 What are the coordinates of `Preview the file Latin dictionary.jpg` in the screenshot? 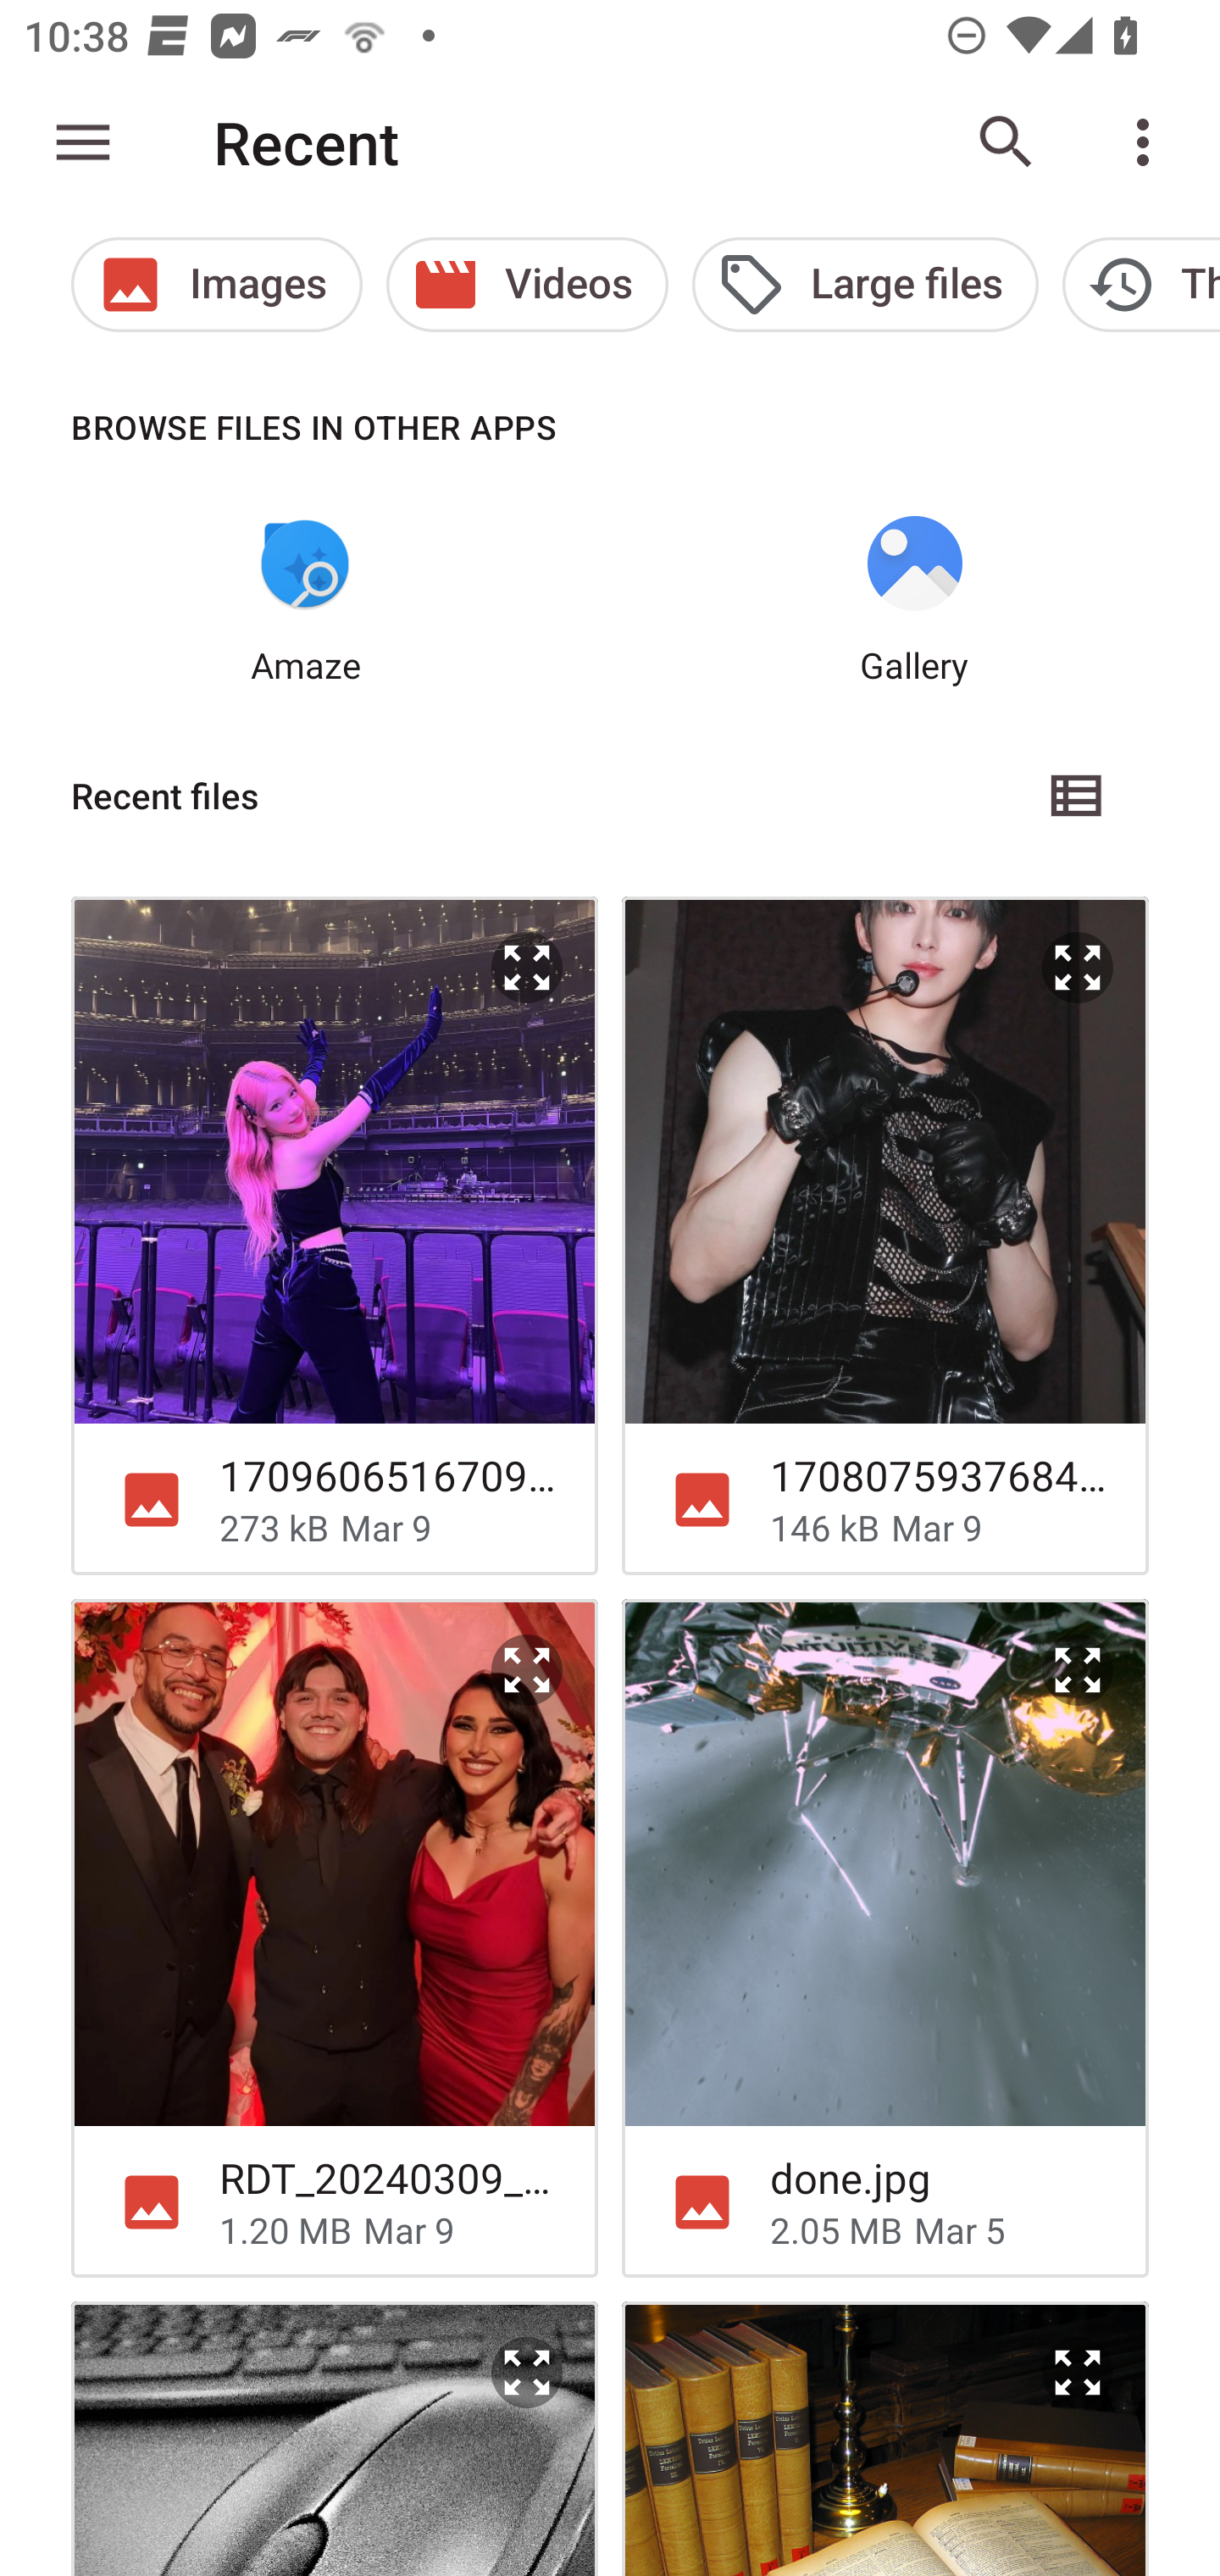 It's located at (885, 2438).